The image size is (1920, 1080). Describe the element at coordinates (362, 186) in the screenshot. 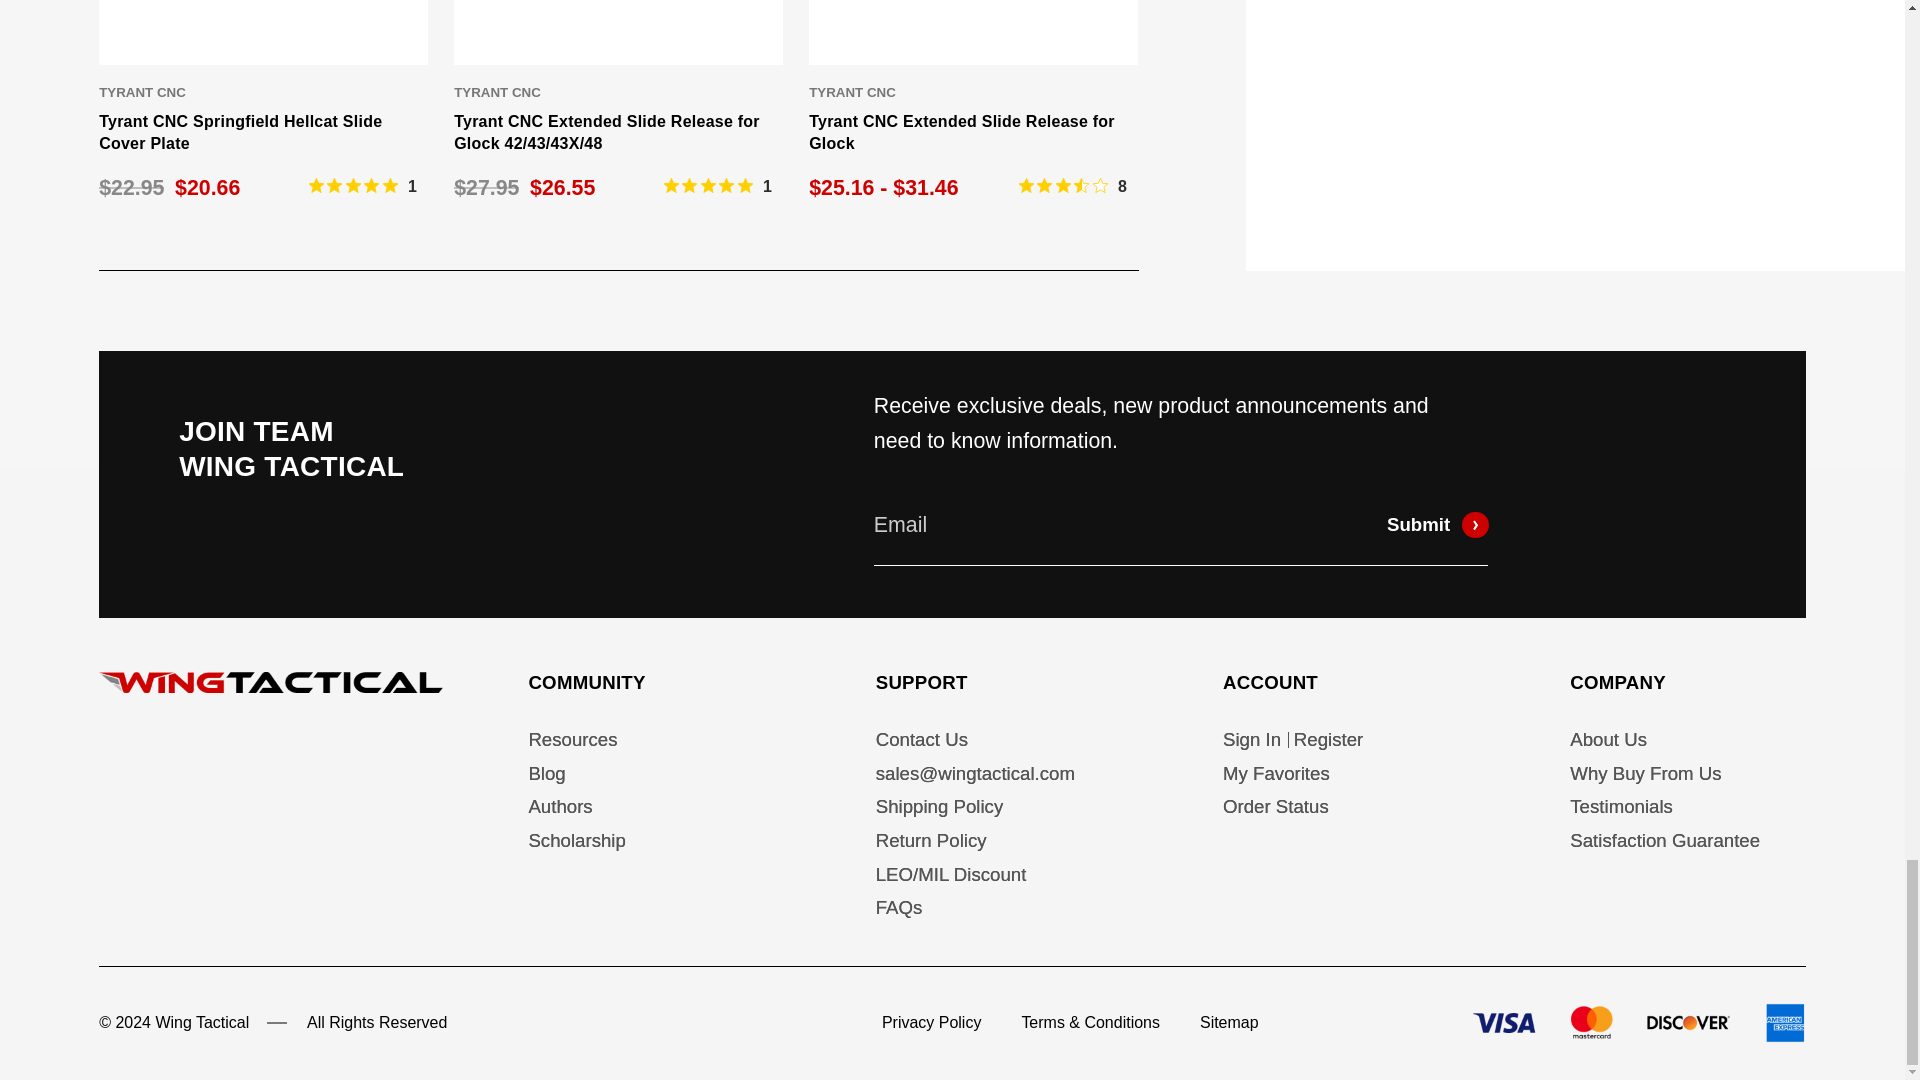

I see `1` at that location.